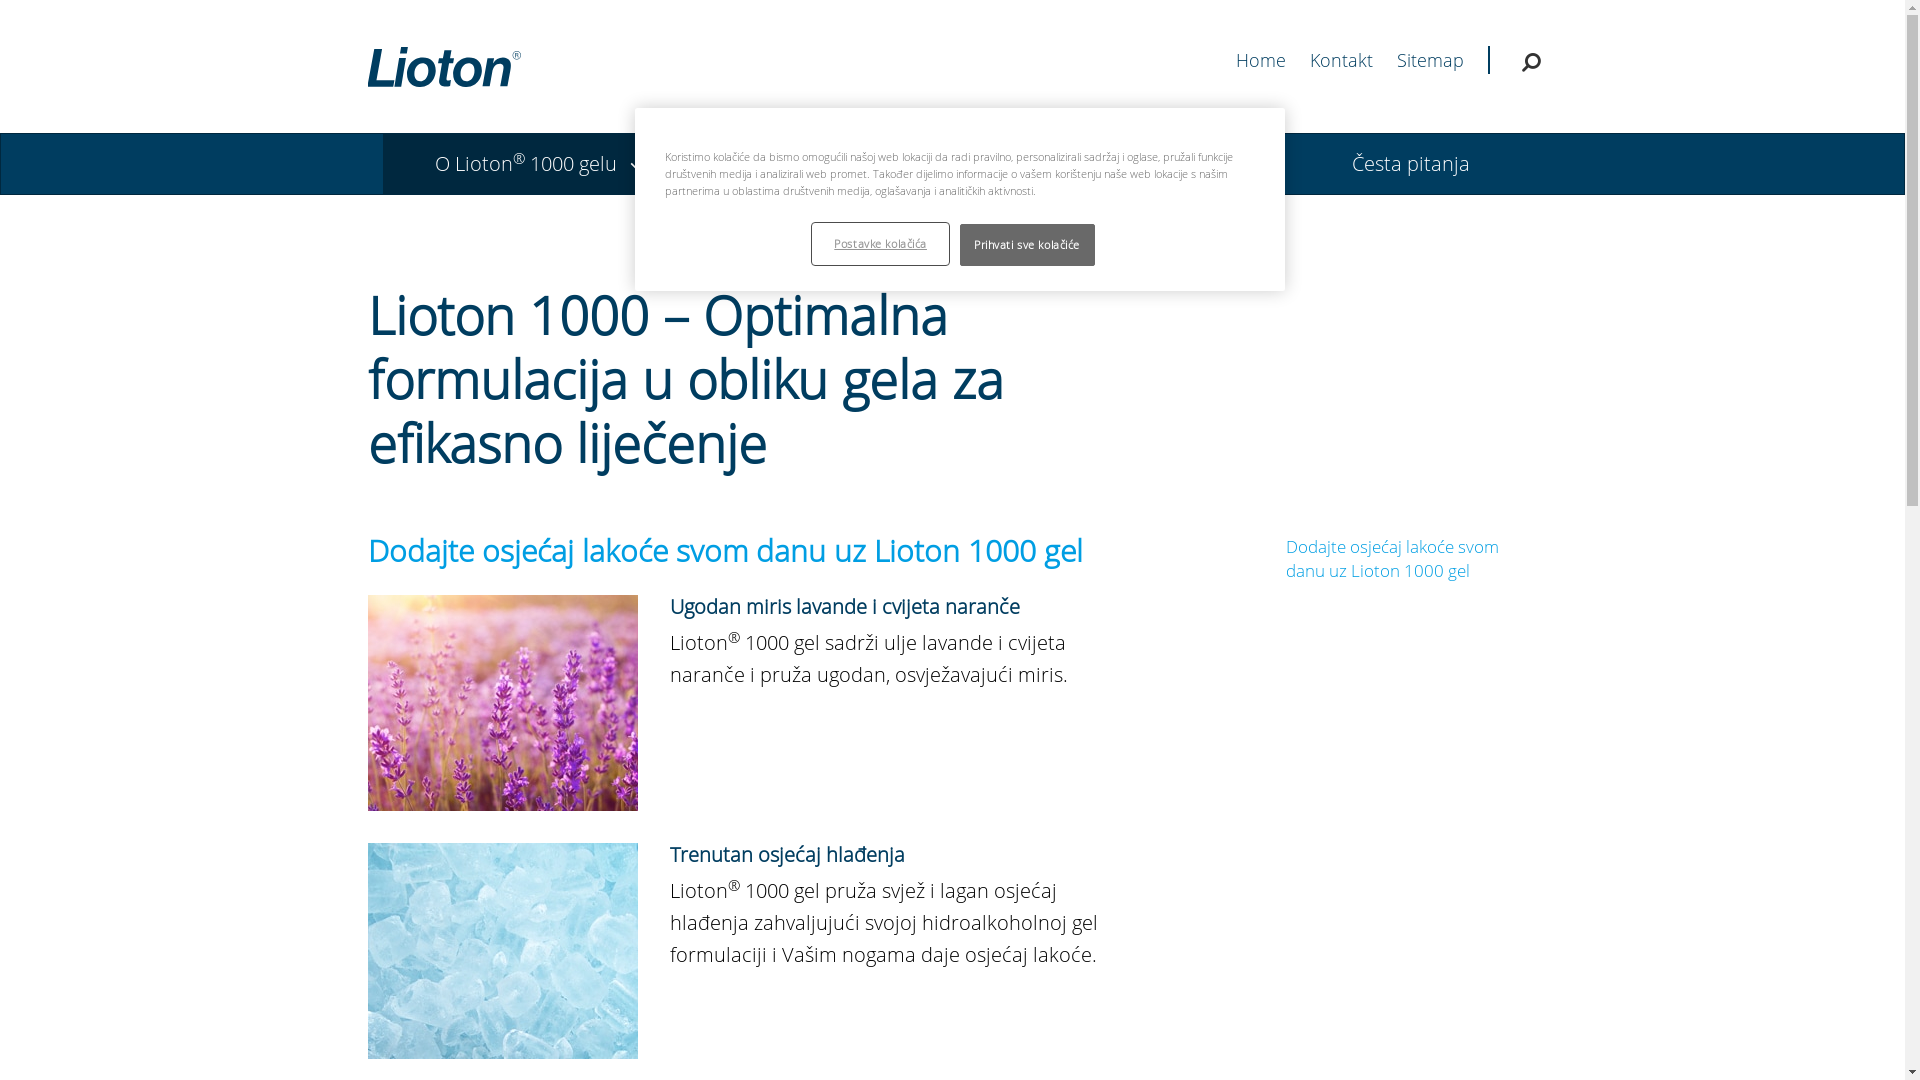  I want to click on Kontakt, so click(1342, 60).